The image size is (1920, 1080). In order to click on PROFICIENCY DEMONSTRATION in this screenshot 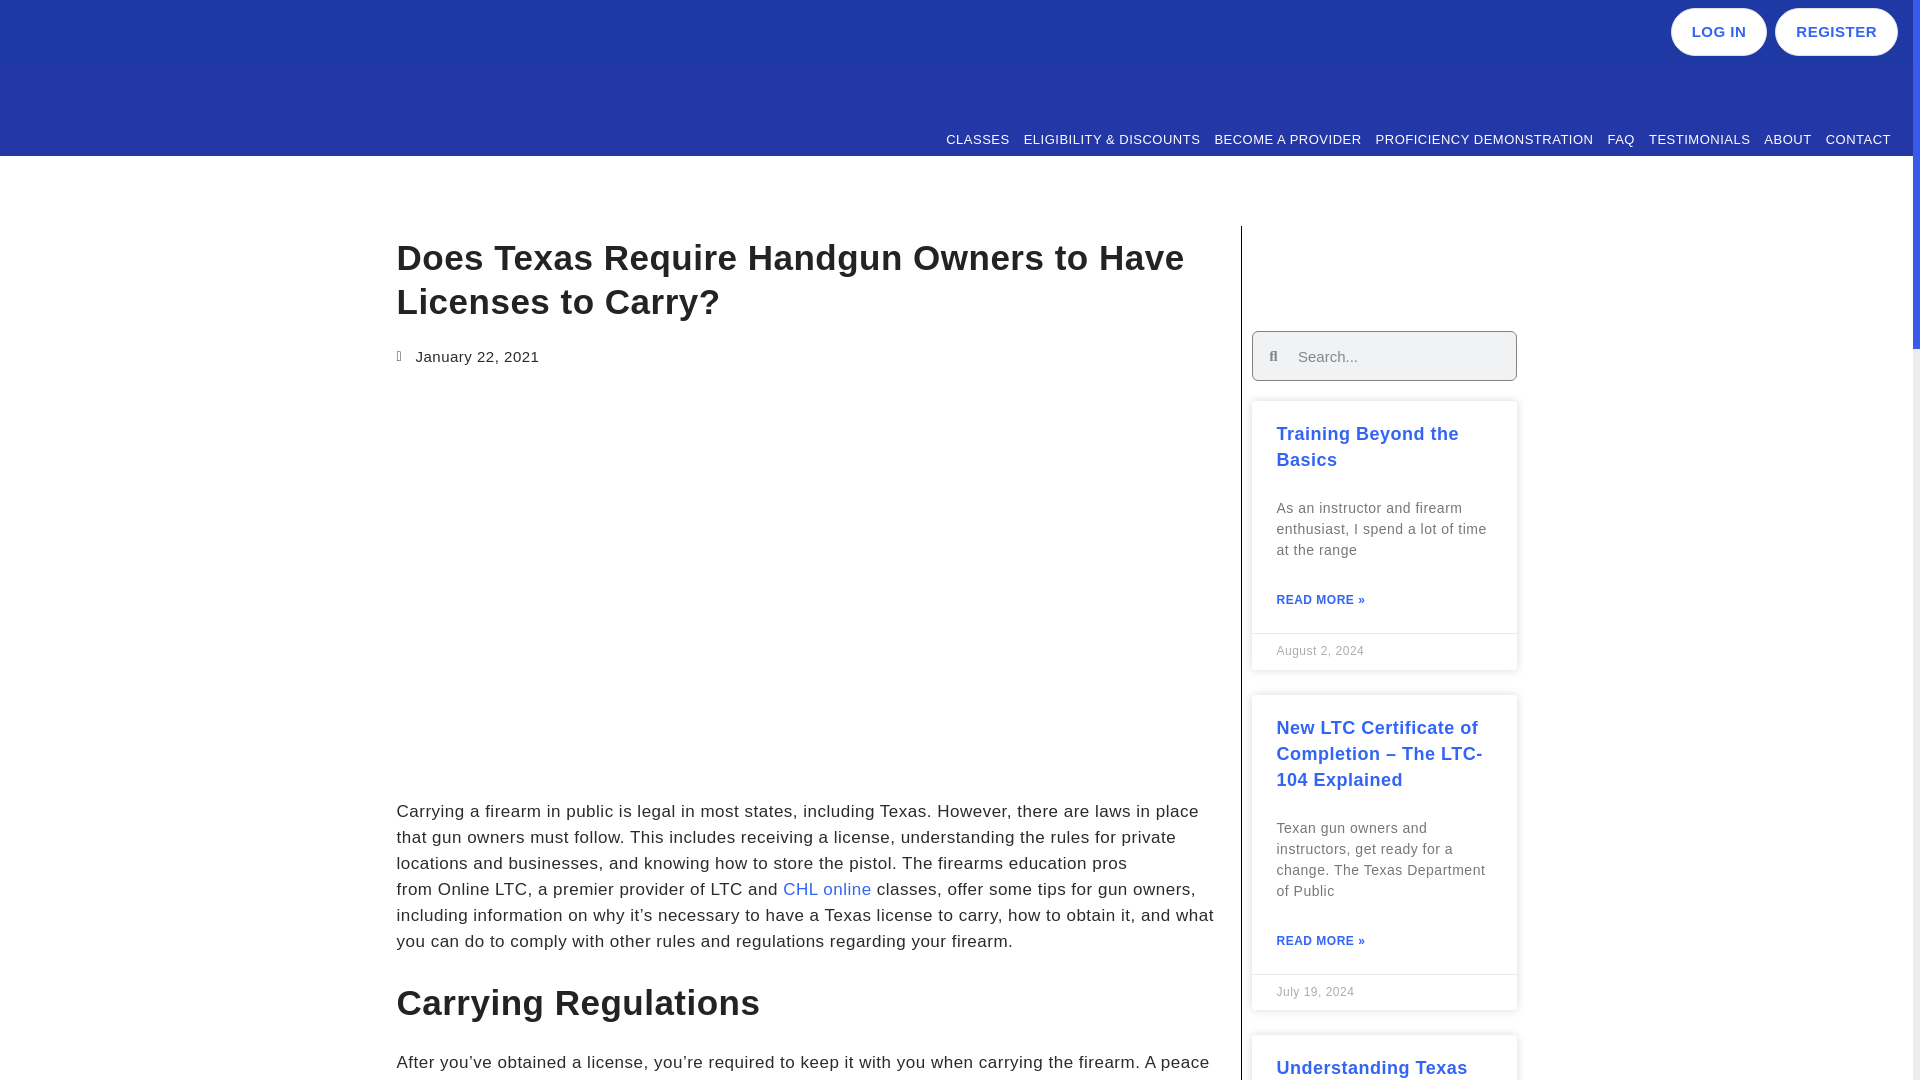, I will do `click(1484, 140)`.